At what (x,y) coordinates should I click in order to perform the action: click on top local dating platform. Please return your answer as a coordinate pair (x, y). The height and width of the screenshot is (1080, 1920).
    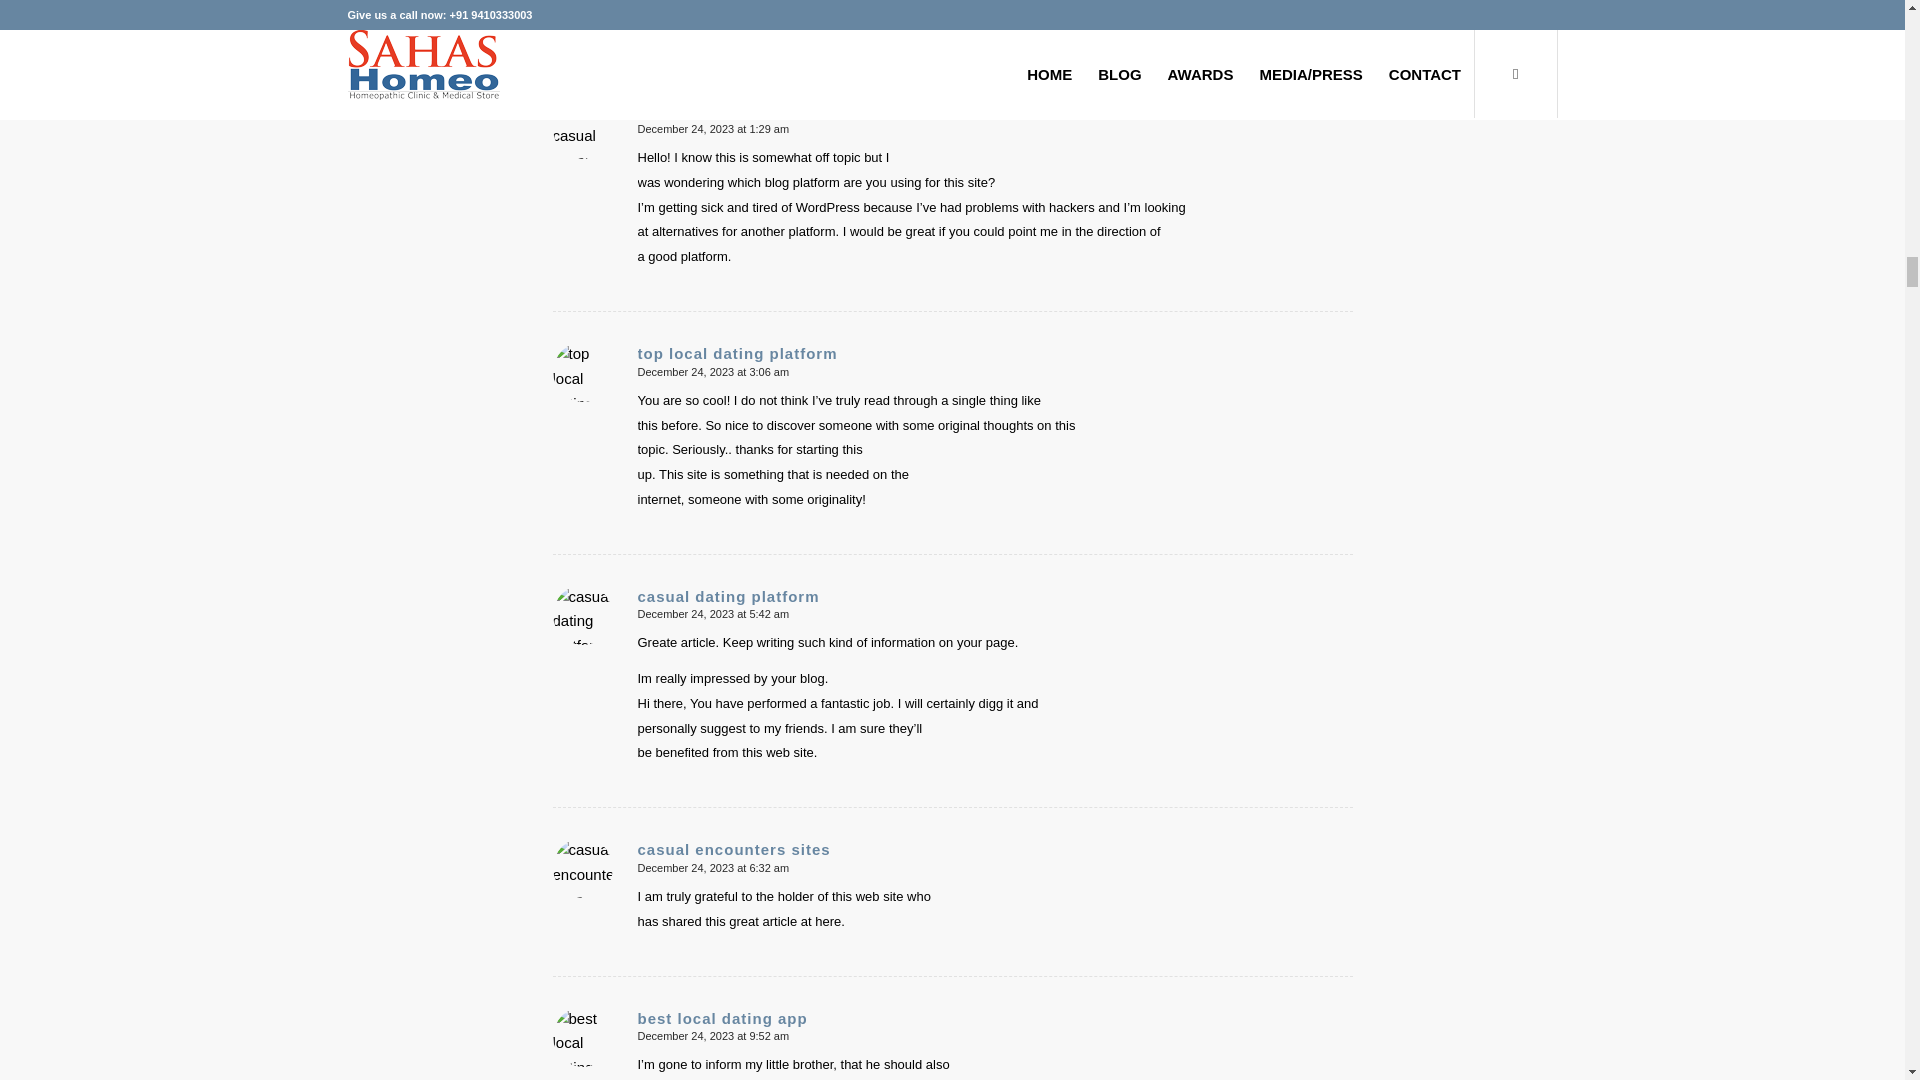
    Looking at the image, I should click on (737, 352).